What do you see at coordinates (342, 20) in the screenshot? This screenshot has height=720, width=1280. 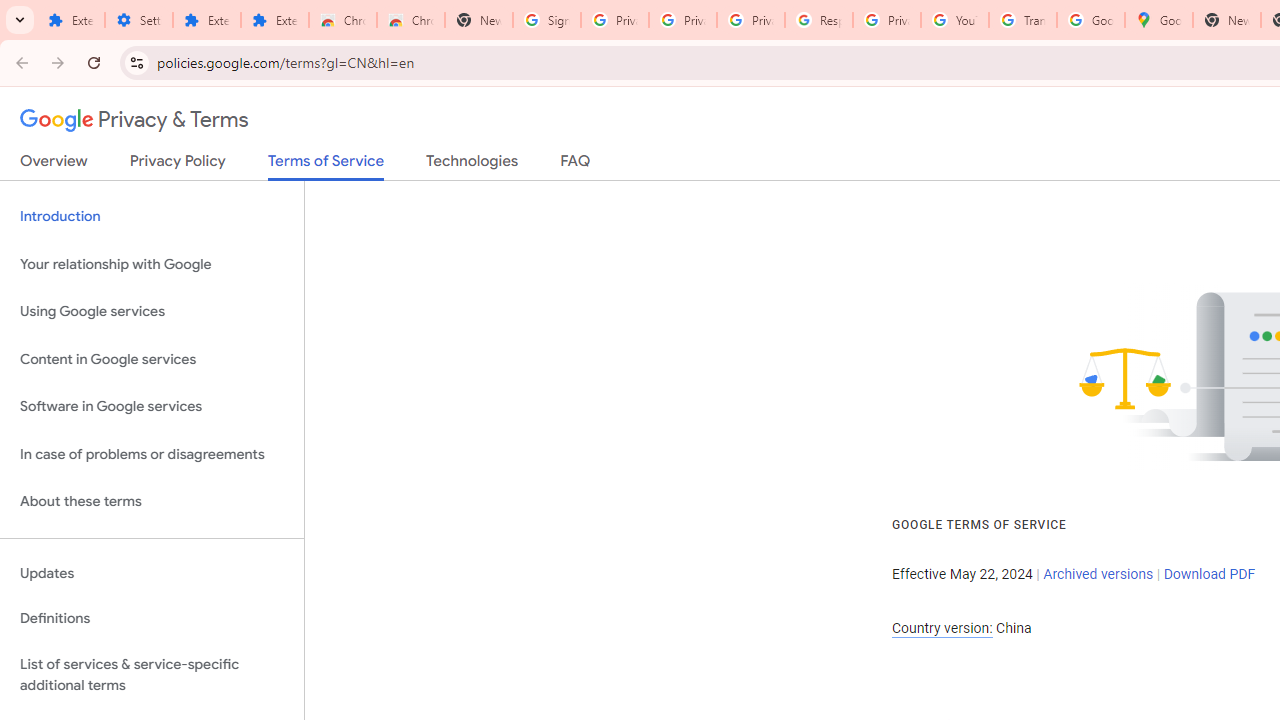 I see `Chrome Web Store` at bounding box center [342, 20].